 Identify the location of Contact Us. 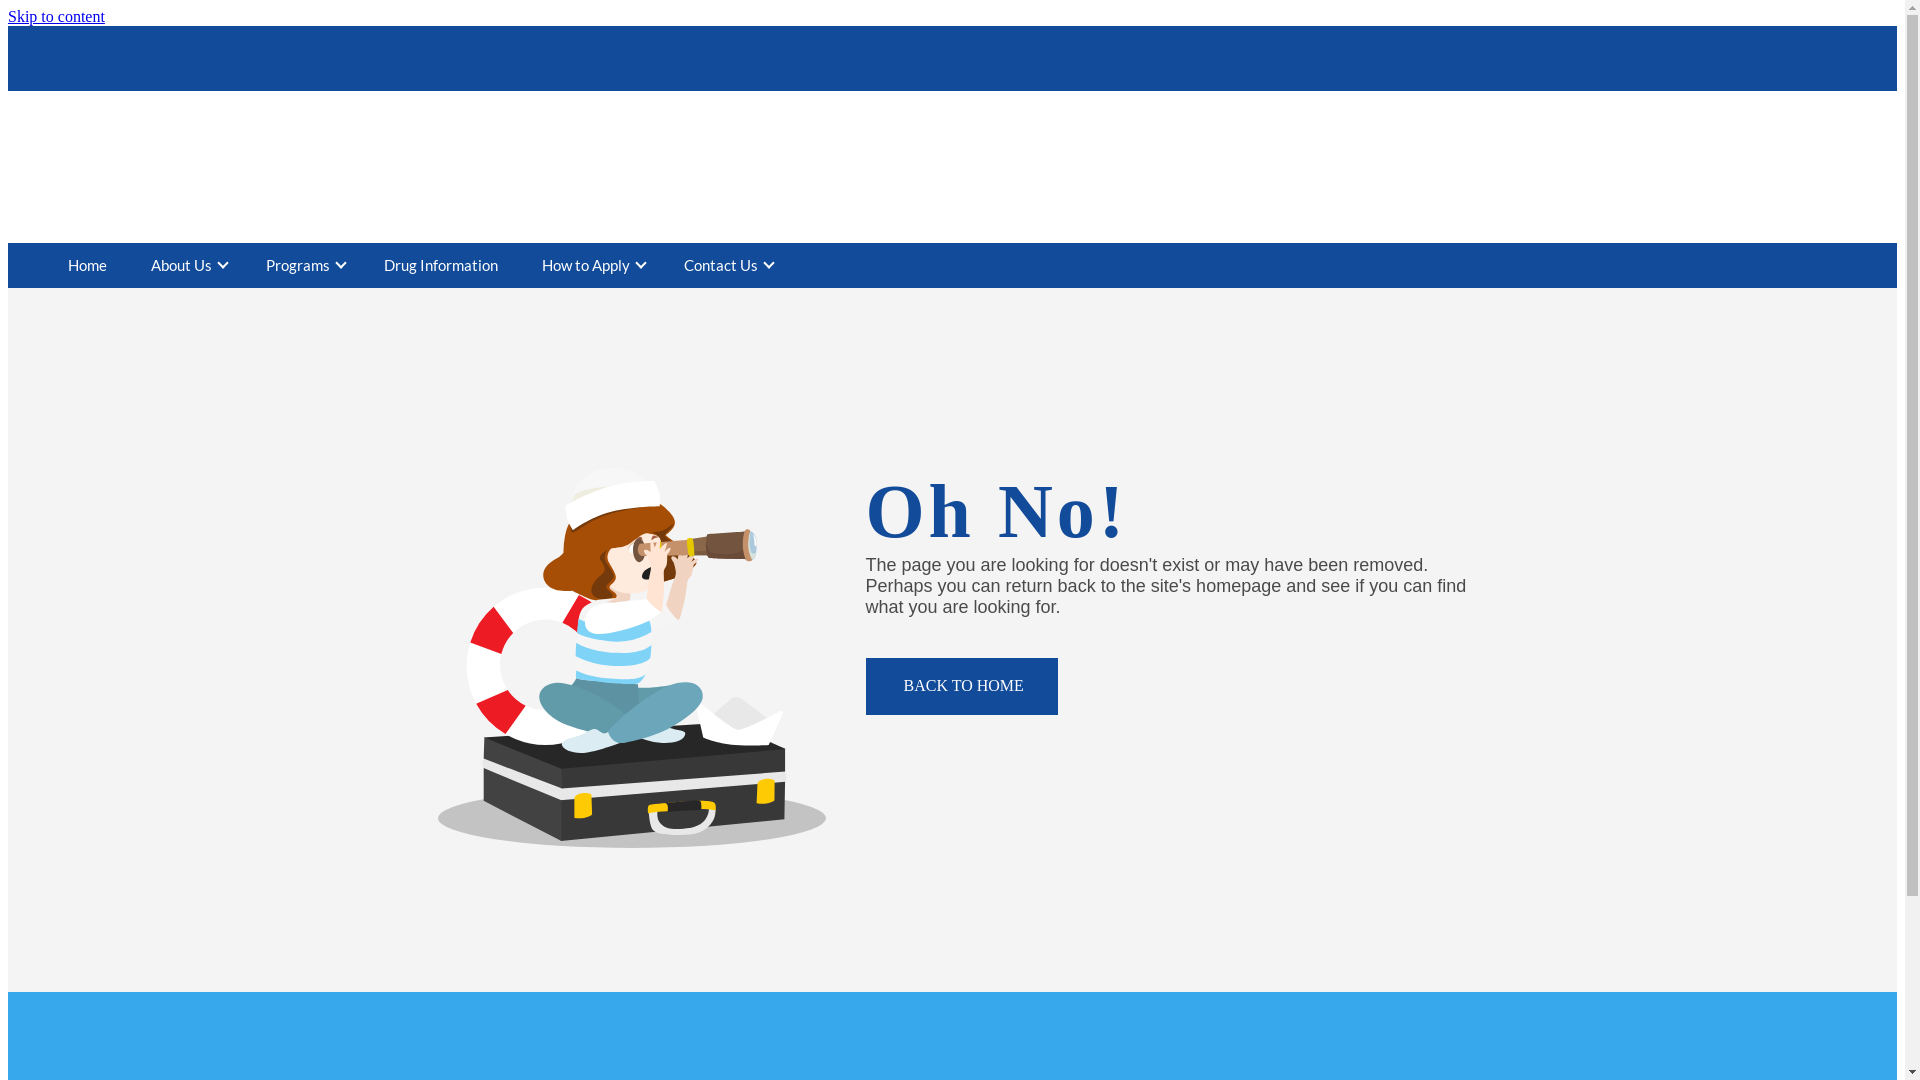
(721, 266).